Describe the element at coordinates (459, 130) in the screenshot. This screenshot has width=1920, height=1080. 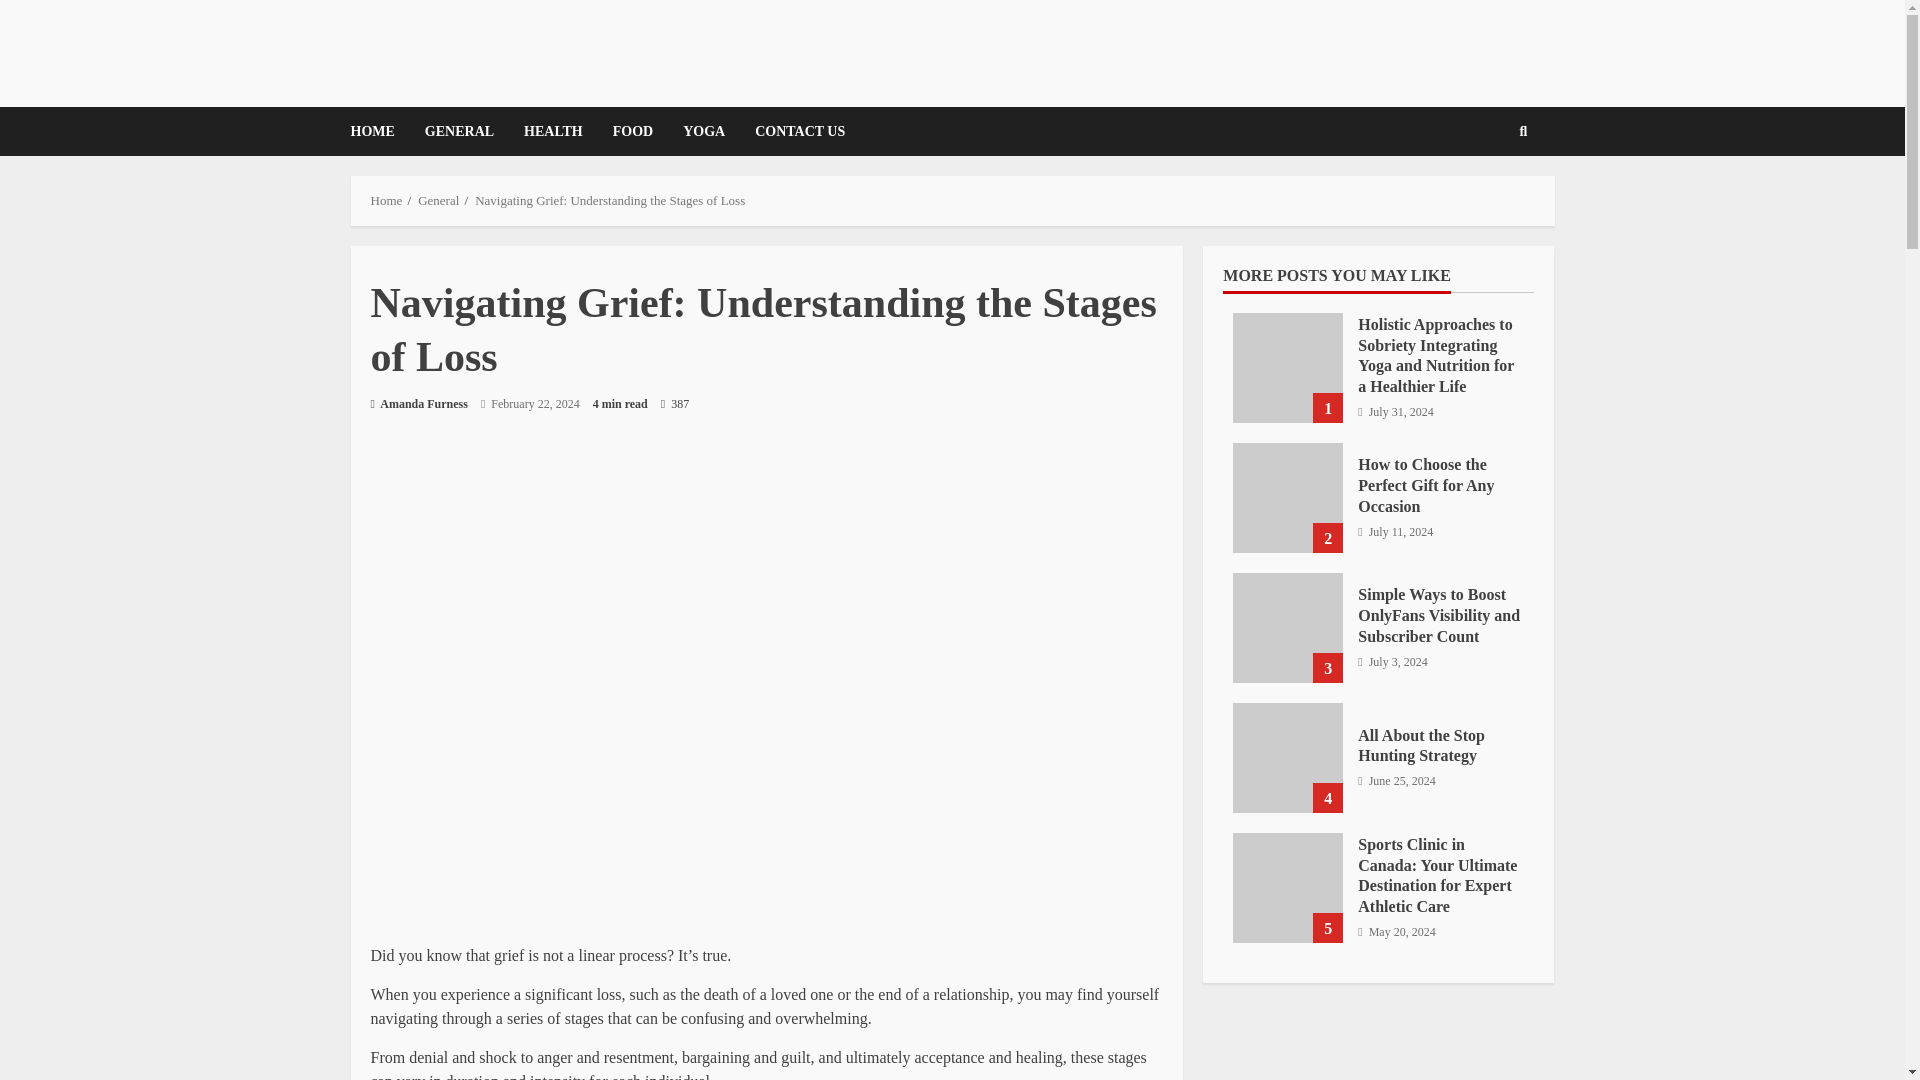
I see `GENERAL` at that location.